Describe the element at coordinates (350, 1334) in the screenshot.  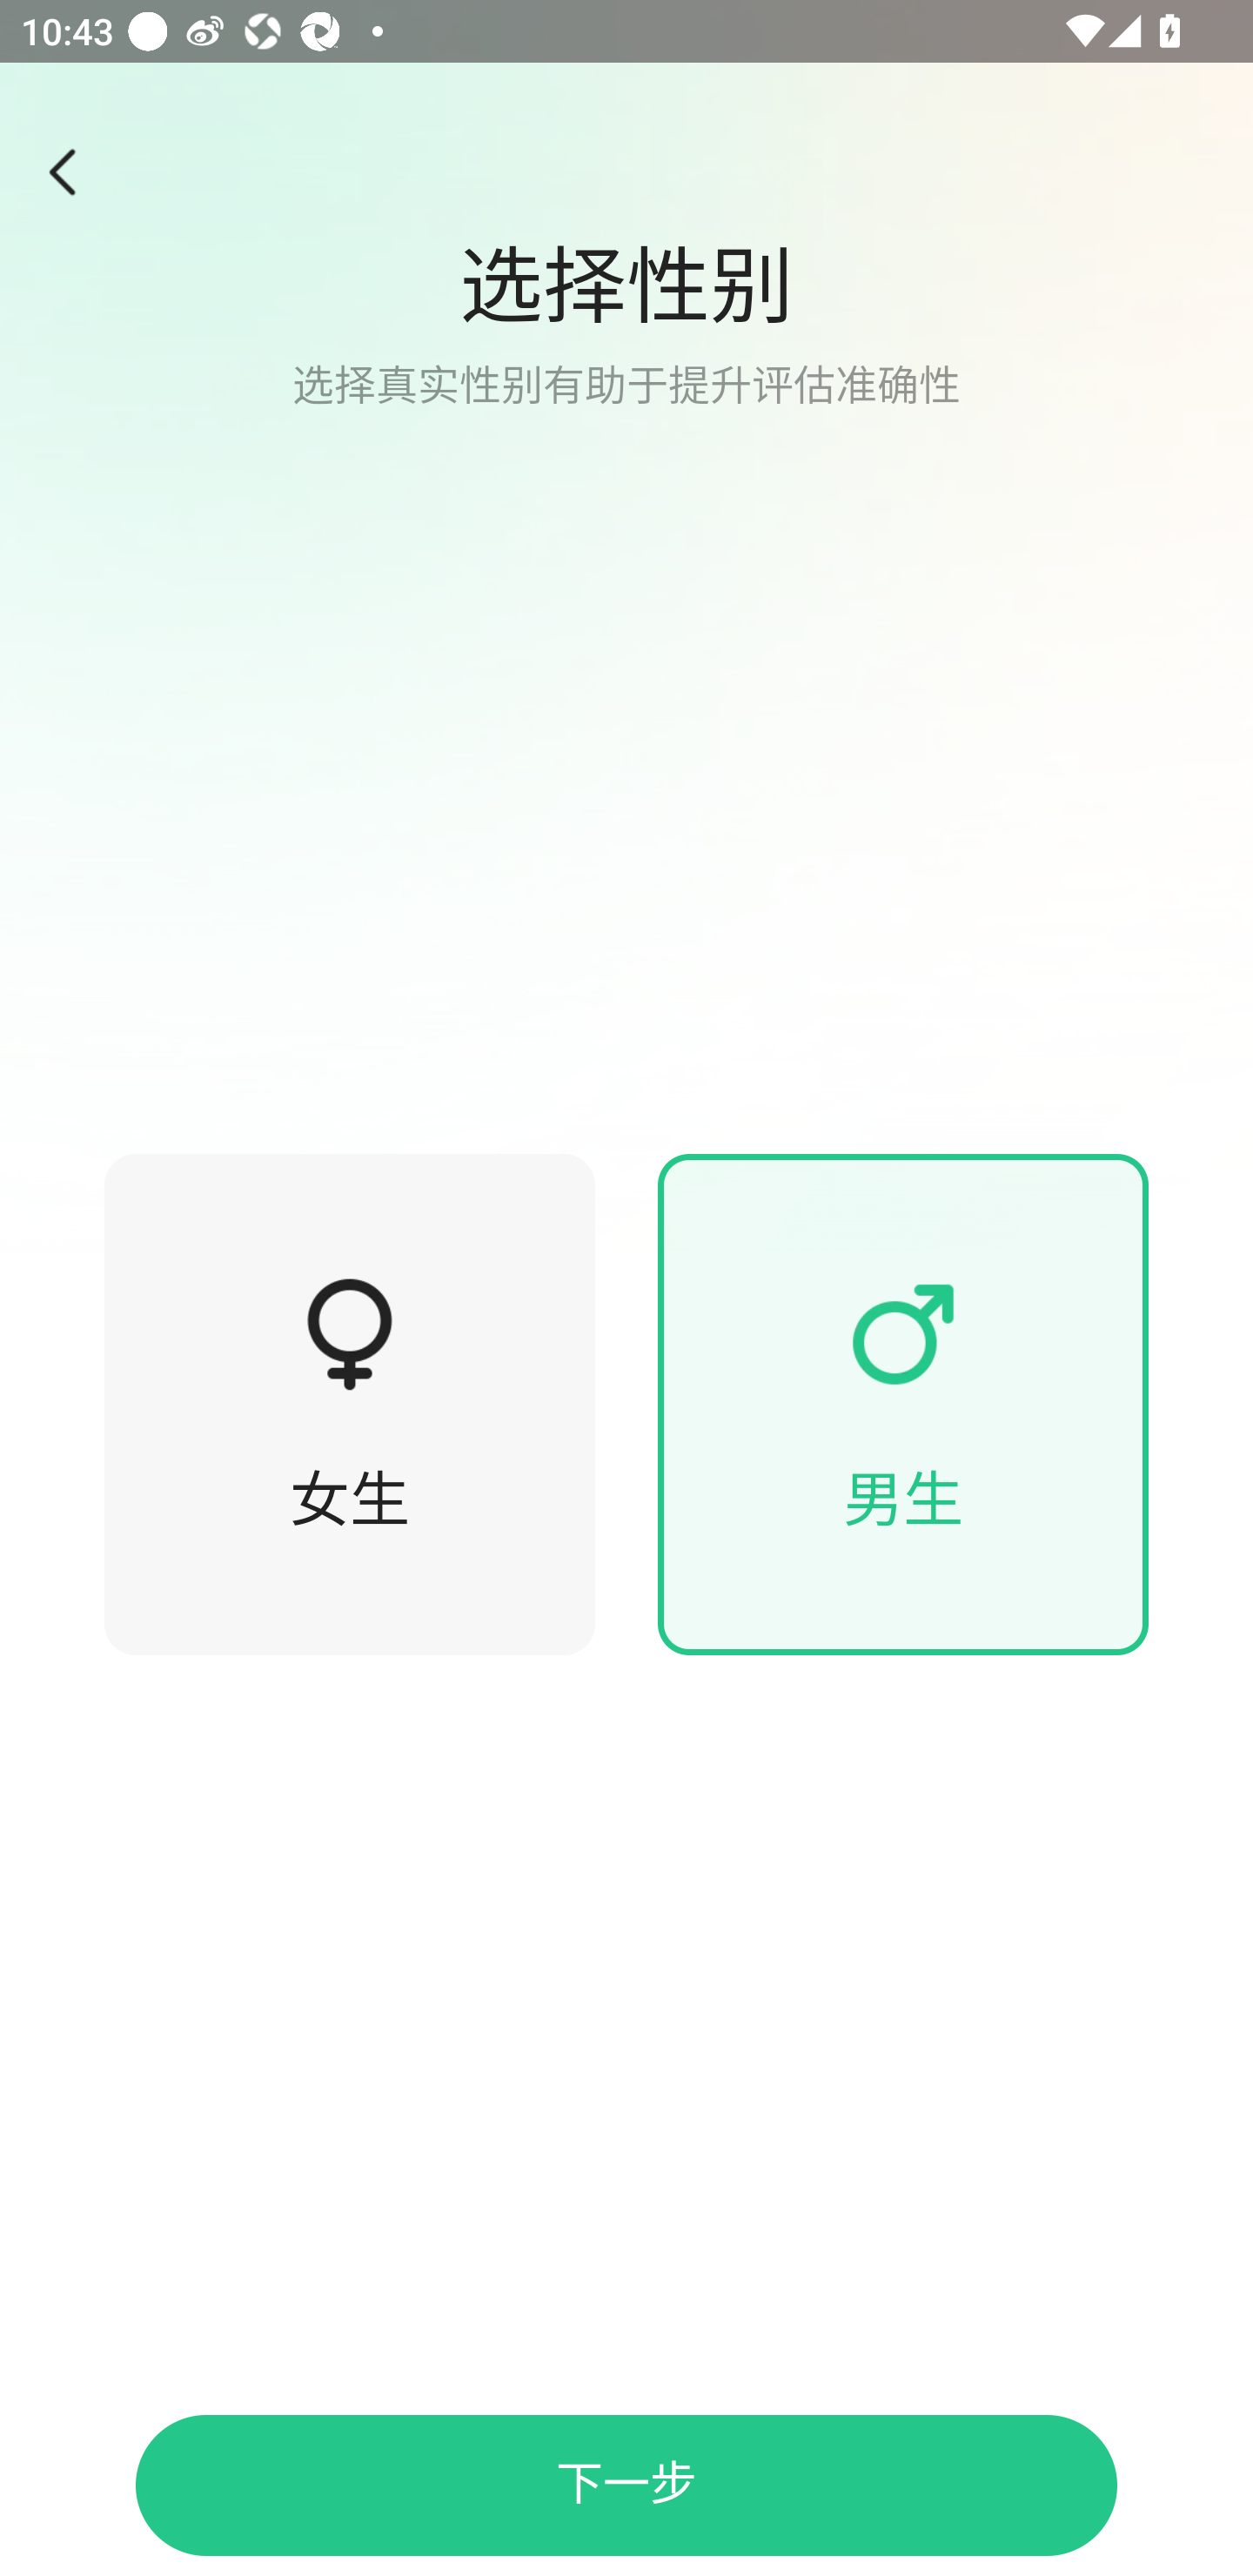
I see `1` at that location.